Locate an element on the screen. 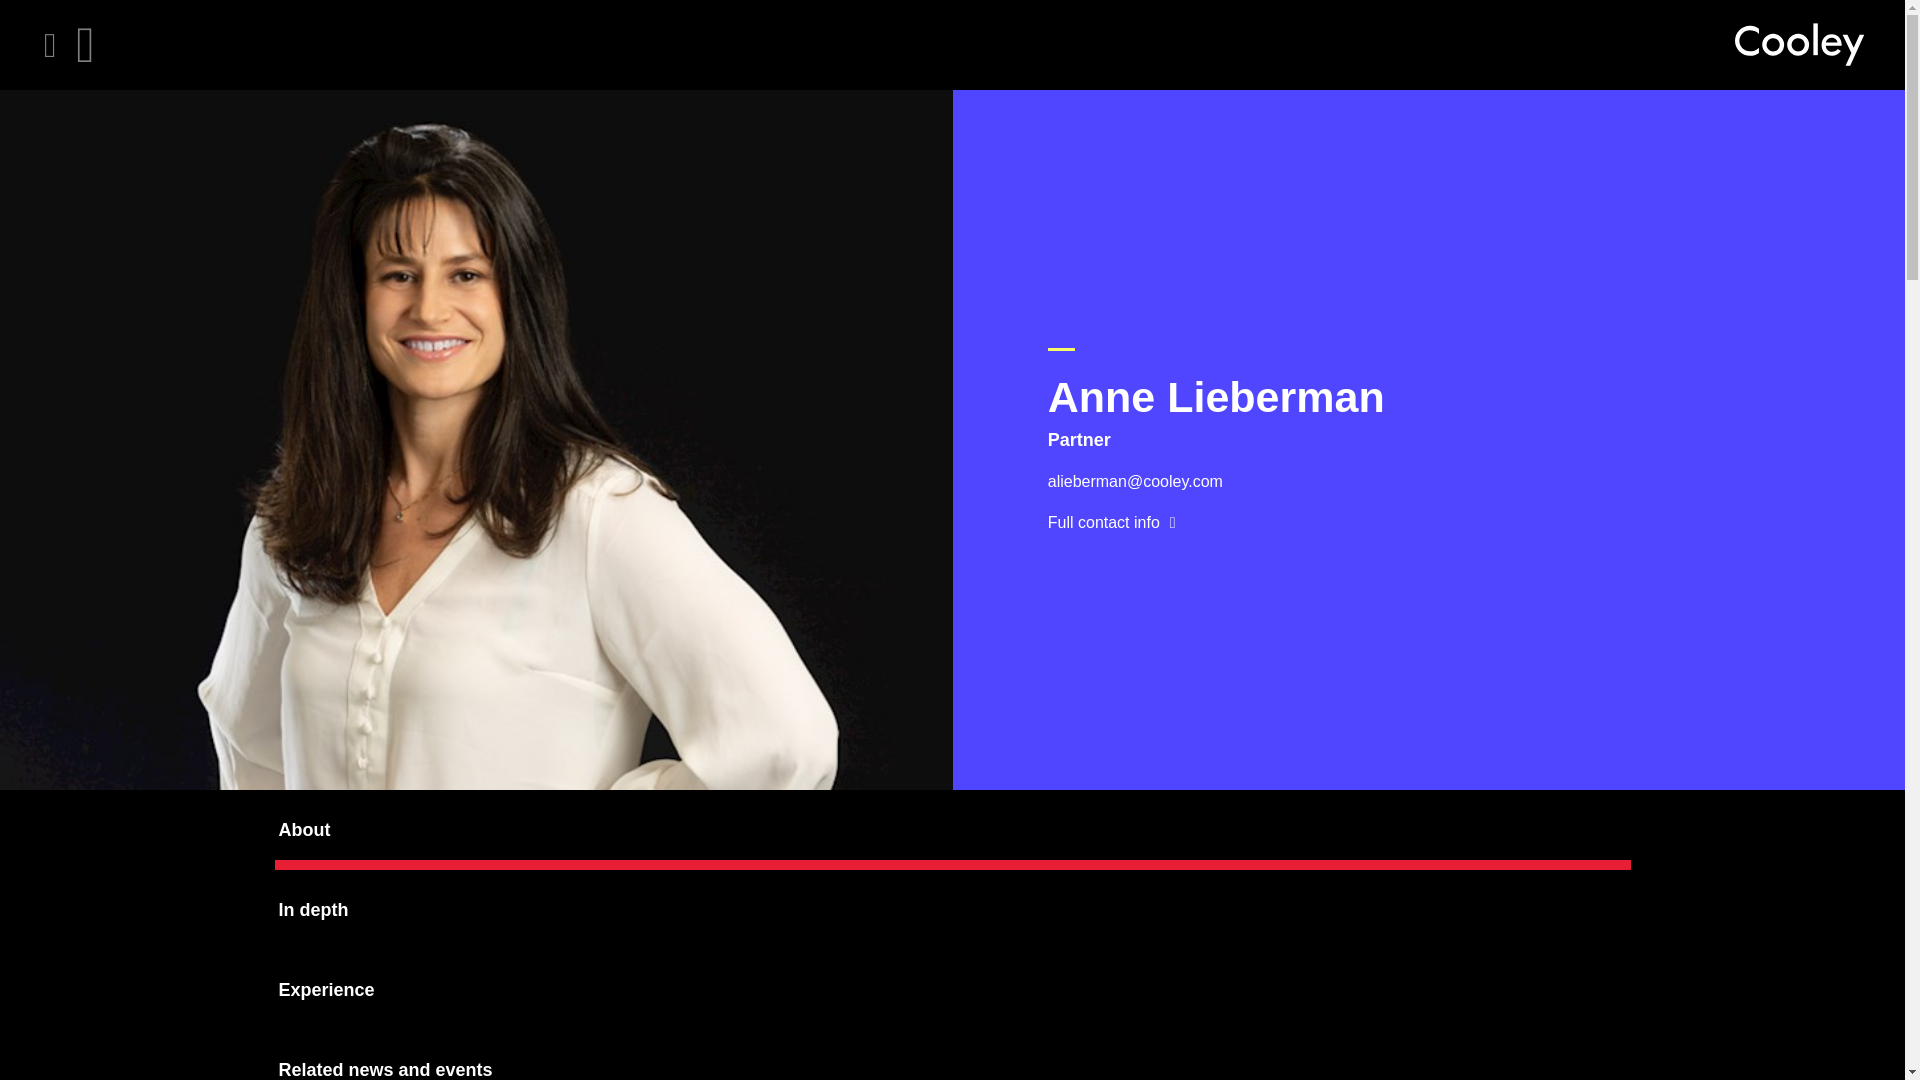 The height and width of the screenshot is (1080, 1920). In depth is located at coordinates (952, 910).